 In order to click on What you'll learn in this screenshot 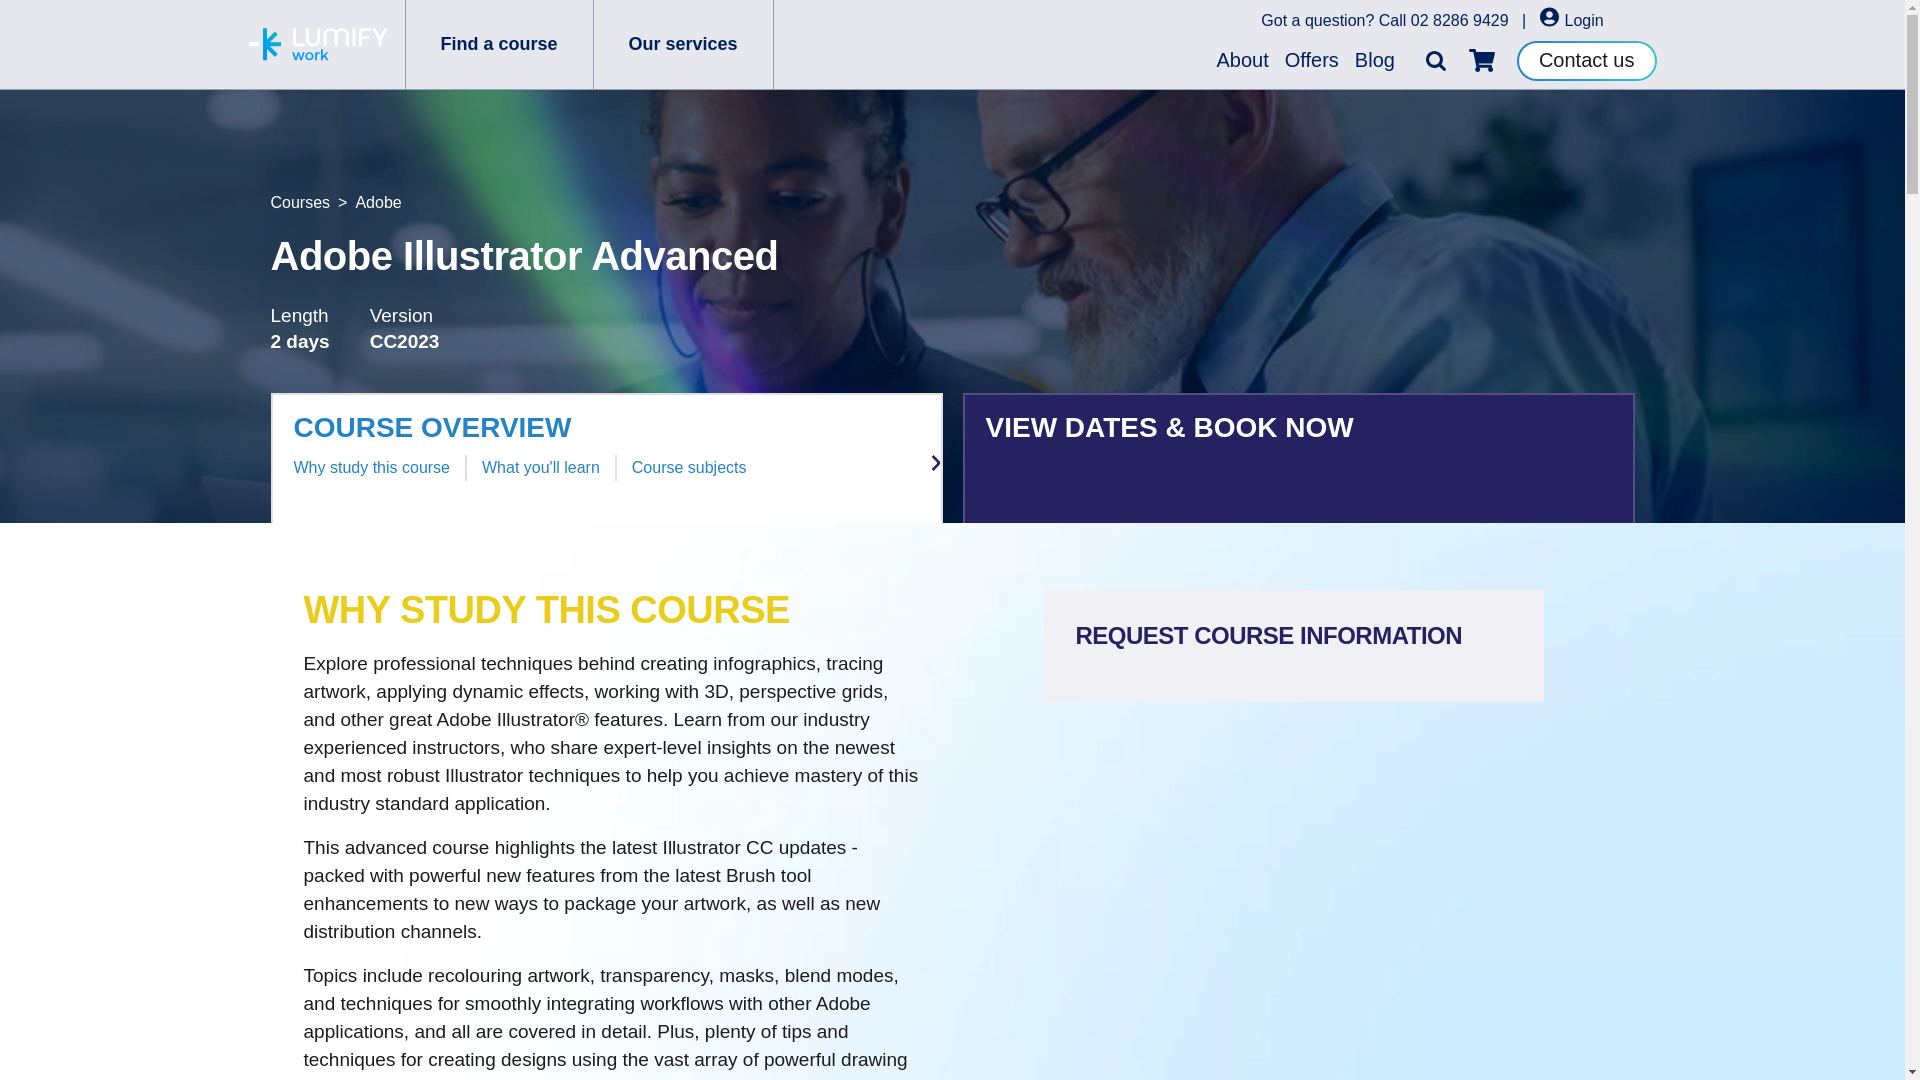, I will do `click(540, 468)`.